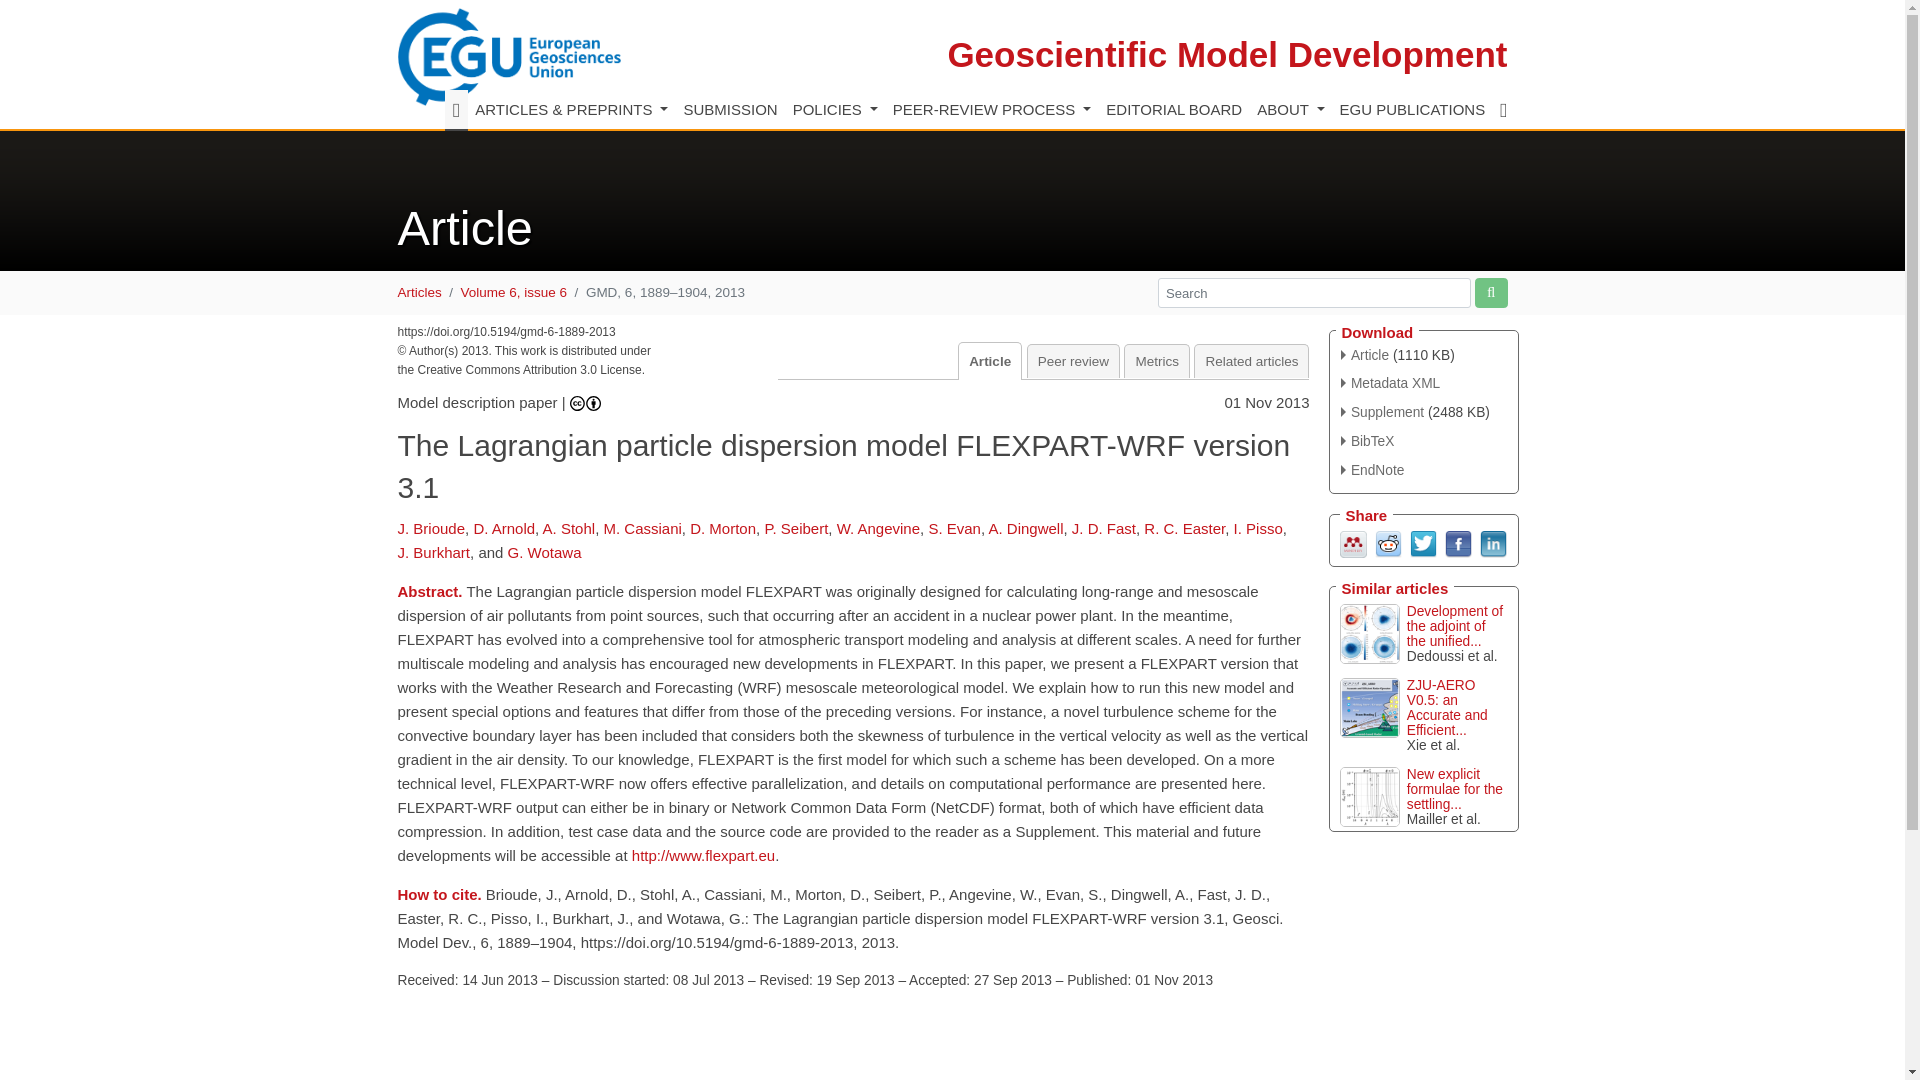 Image resolution: width=1920 pixels, height=1080 pixels. What do you see at coordinates (835, 110) in the screenshot?
I see `POLICIES` at bounding box center [835, 110].